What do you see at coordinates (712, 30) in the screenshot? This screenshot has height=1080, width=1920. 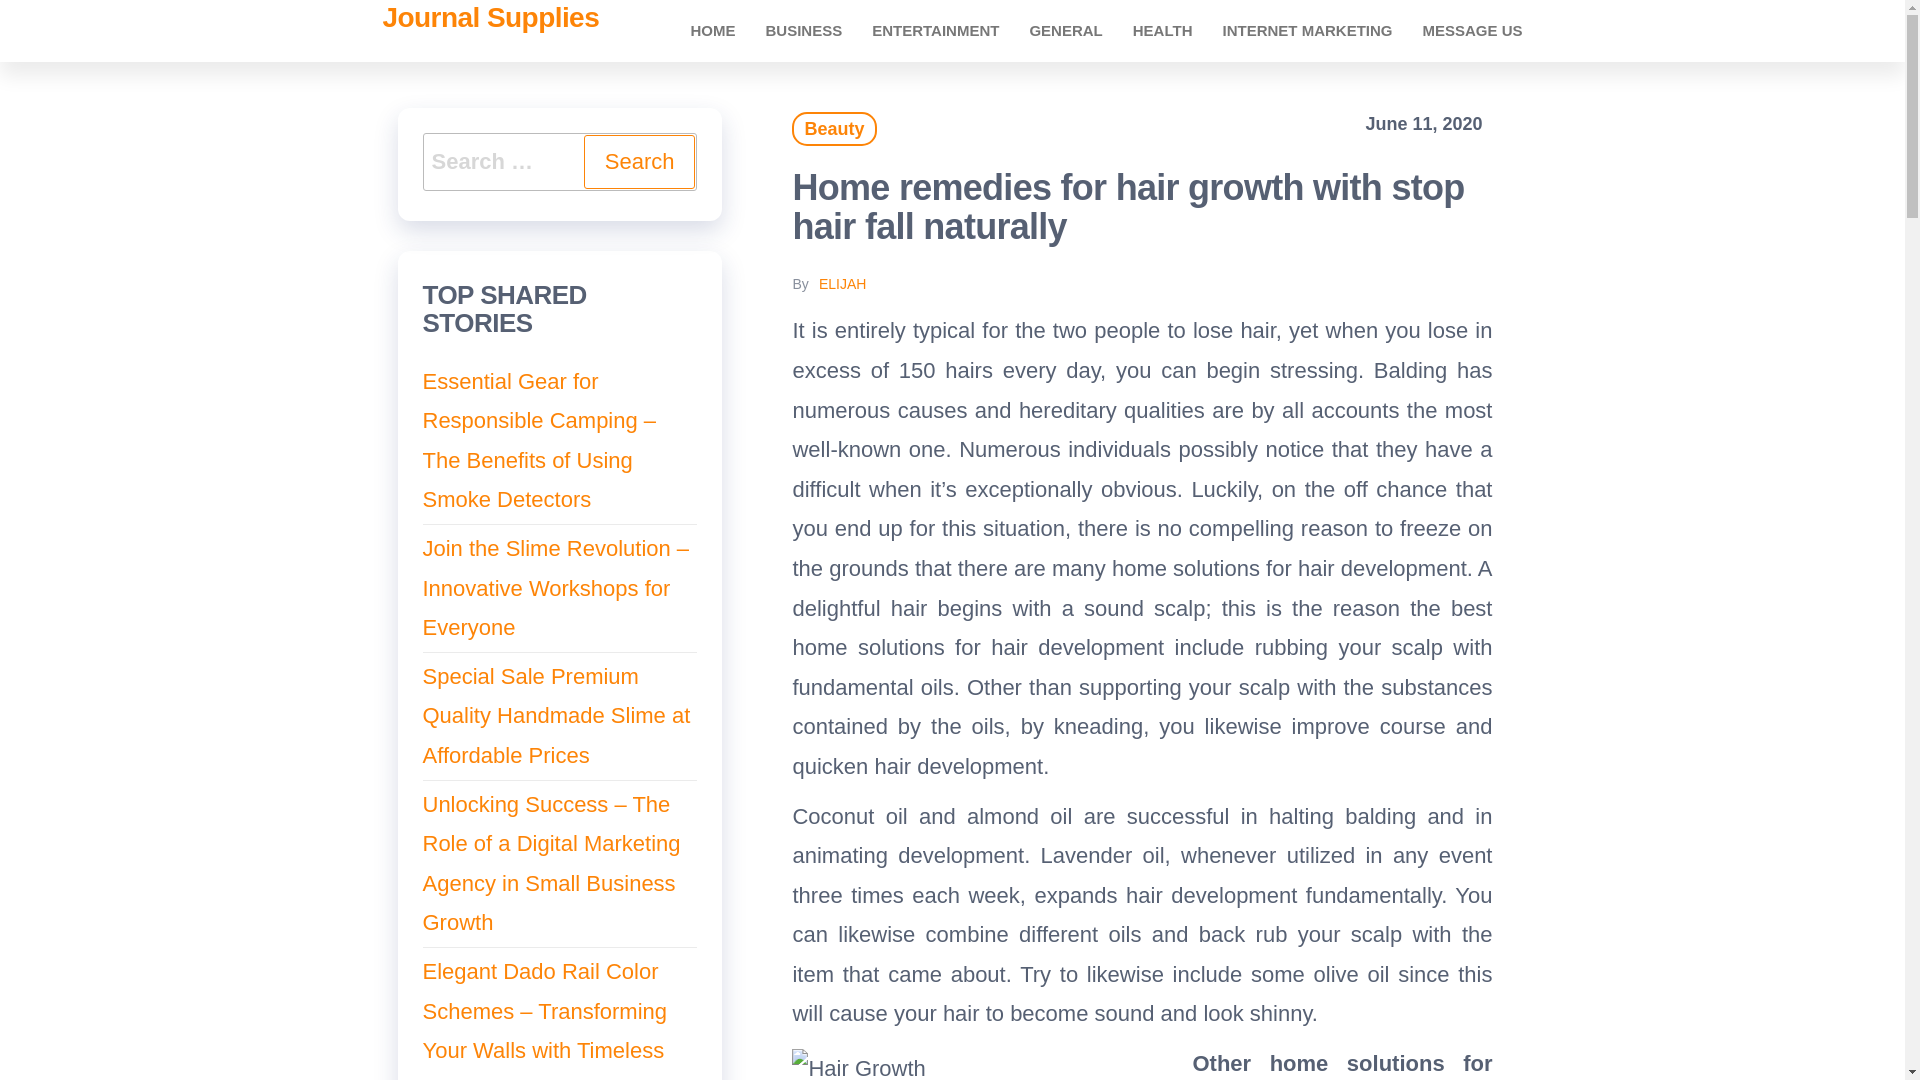 I see `Home` at bounding box center [712, 30].